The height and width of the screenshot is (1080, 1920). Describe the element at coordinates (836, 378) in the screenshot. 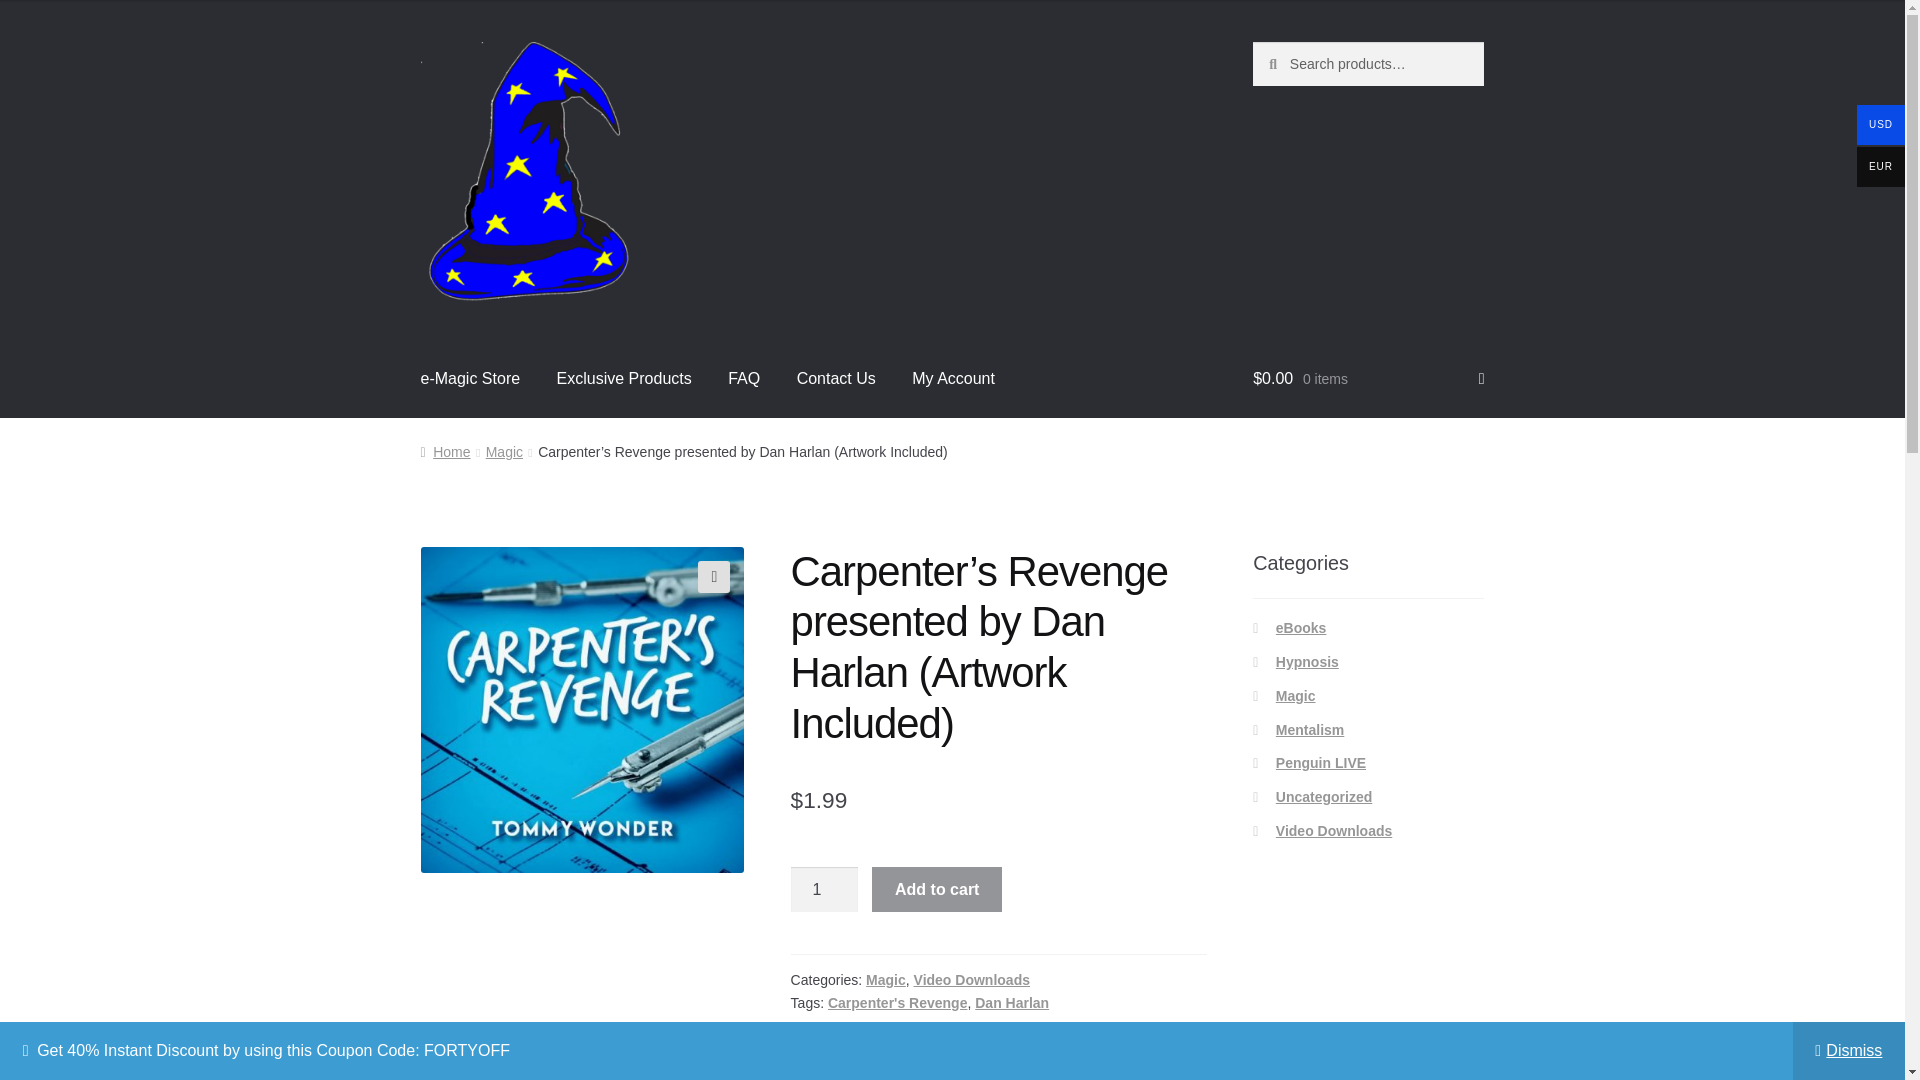

I see `Contact Us` at that location.